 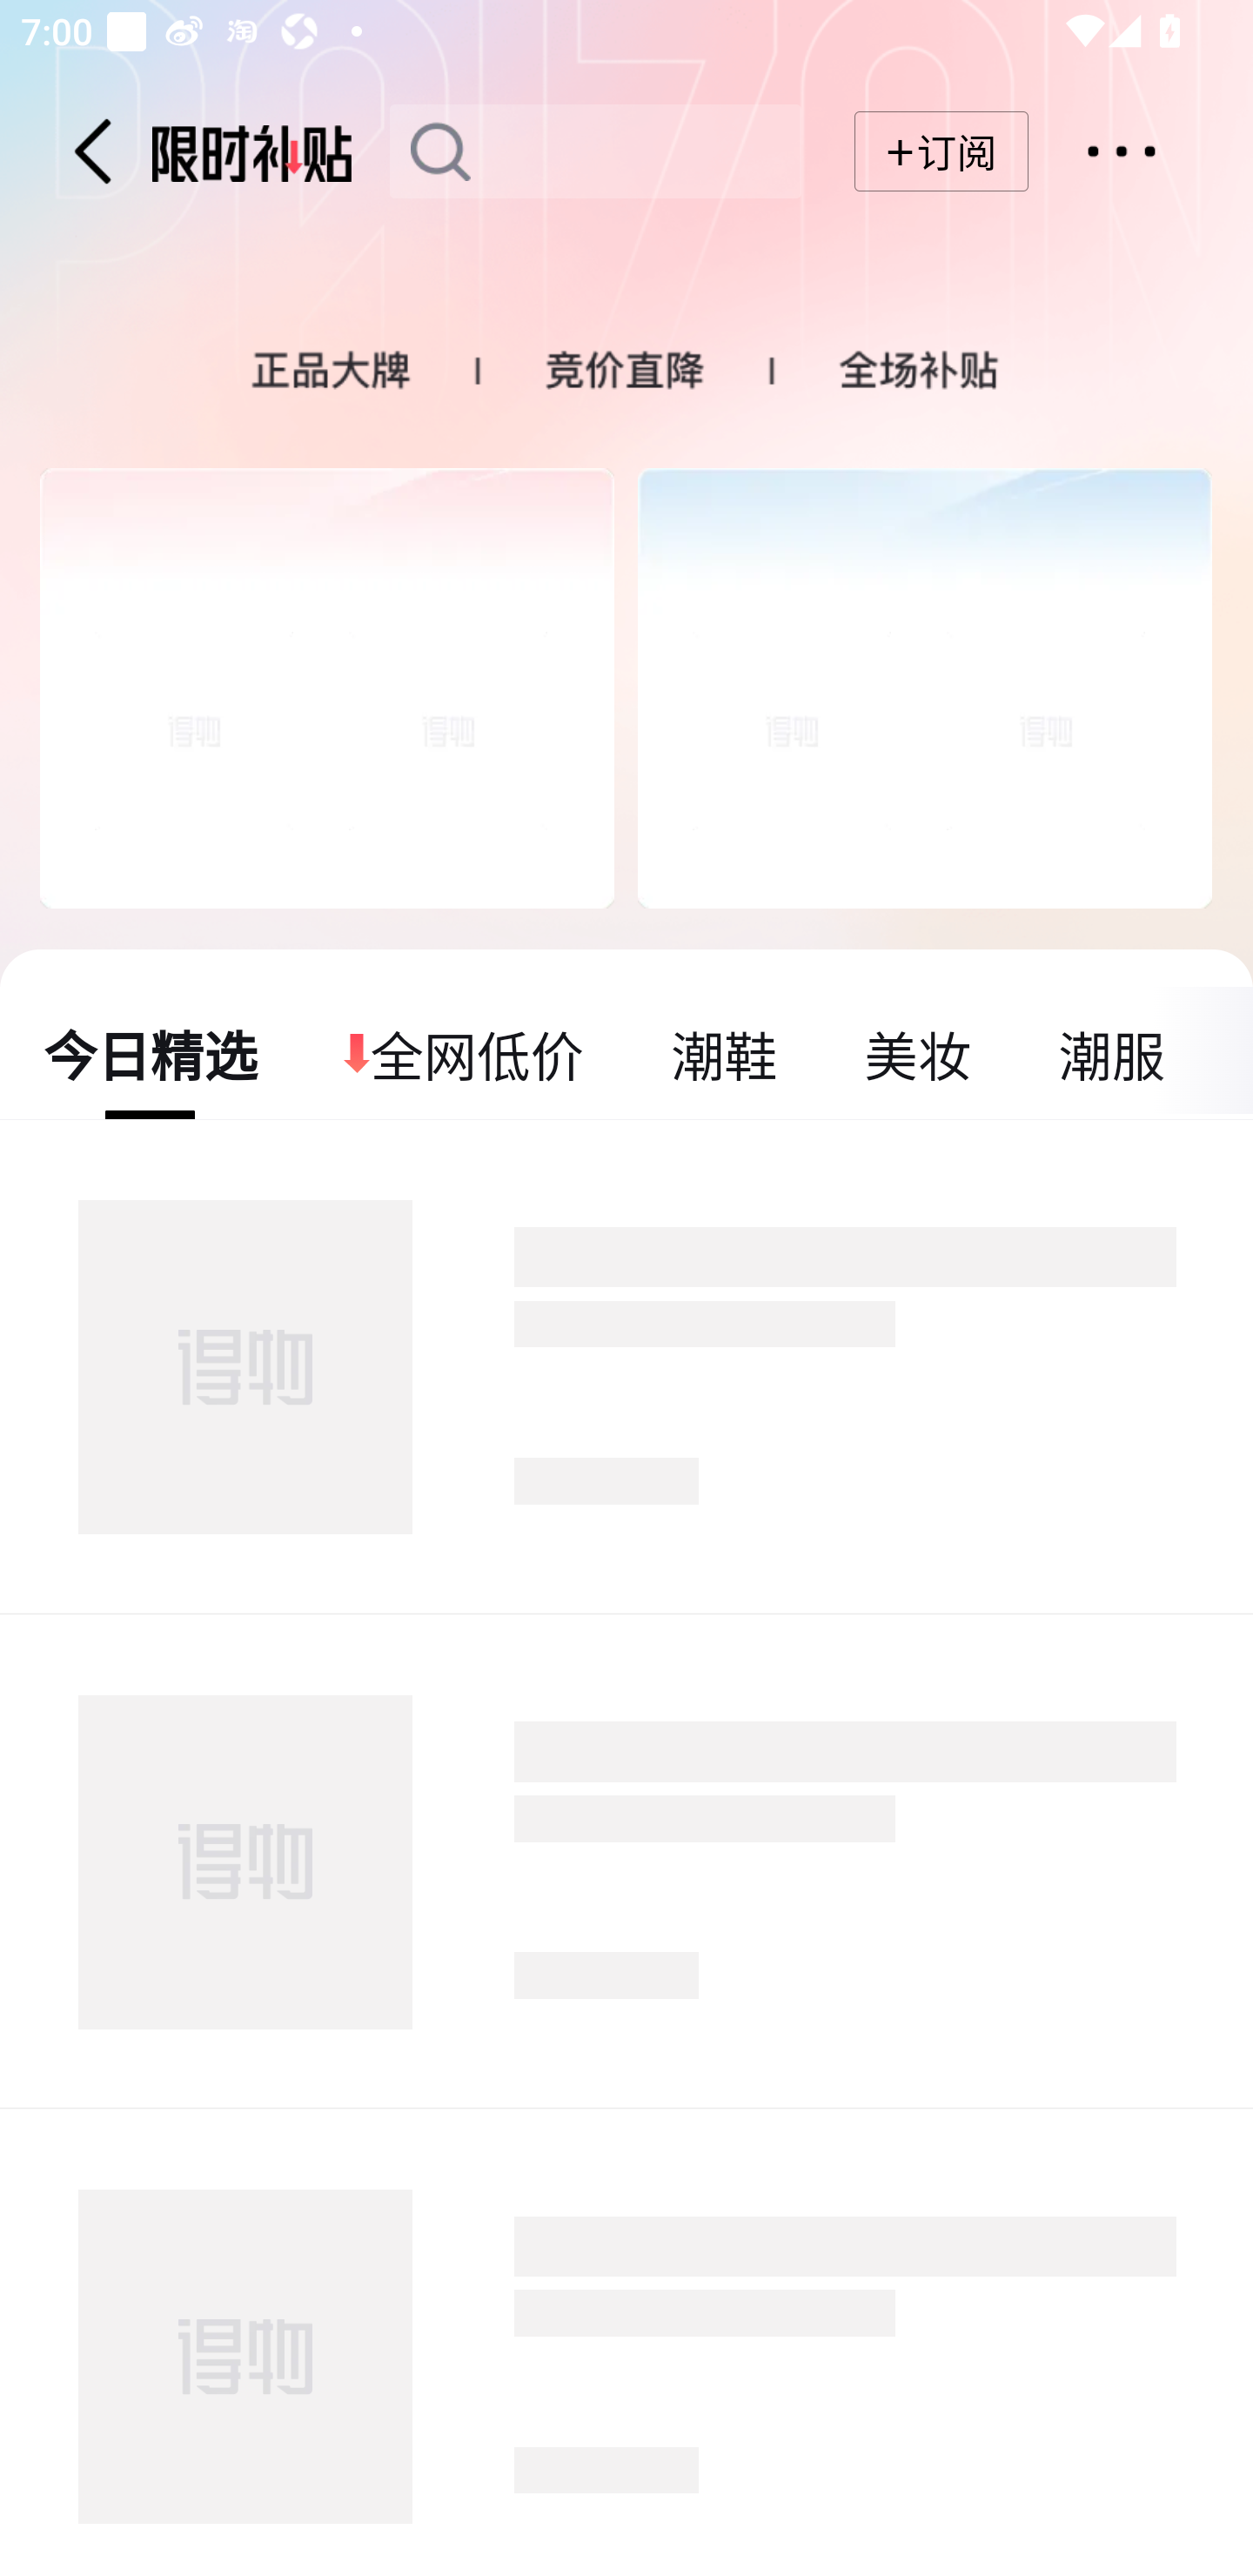 What do you see at coordinates (151, 1053) in the screenshot?
I see `今日精选` at bounding box center [151, 1053].